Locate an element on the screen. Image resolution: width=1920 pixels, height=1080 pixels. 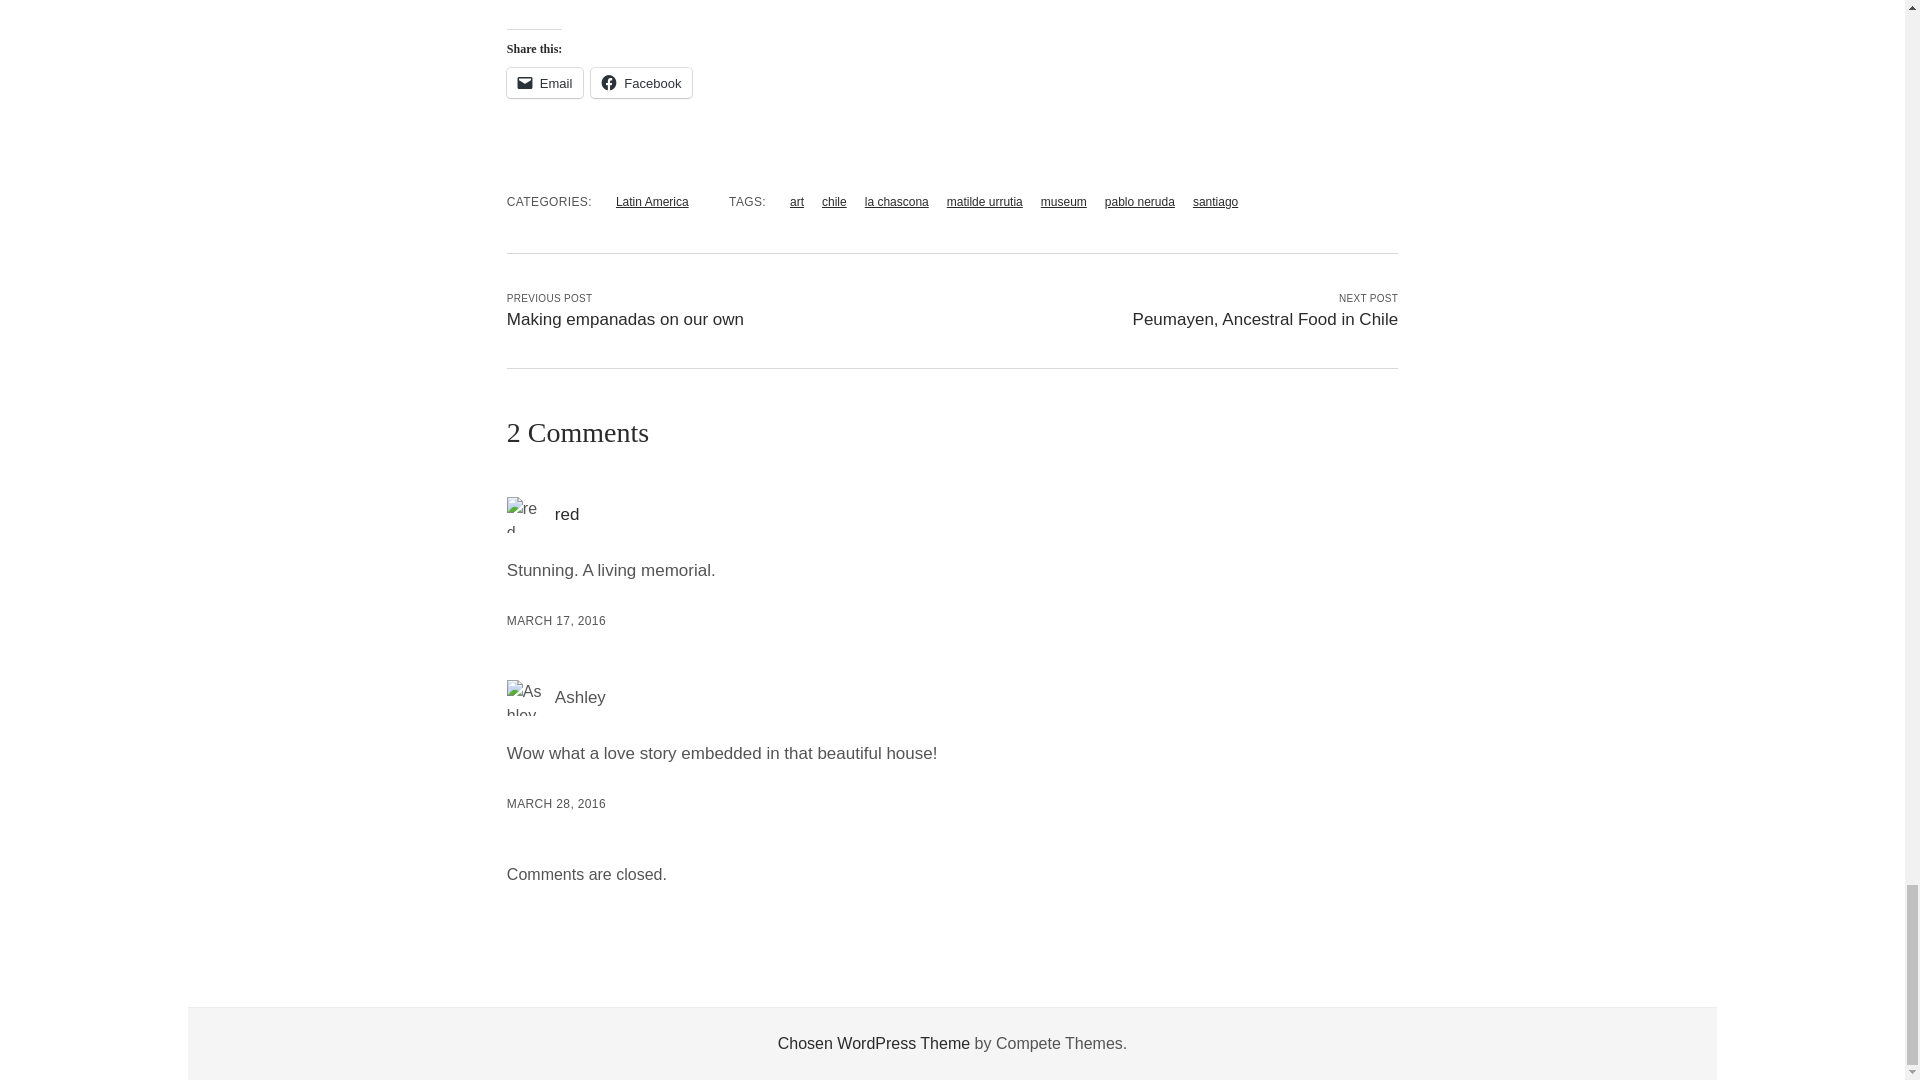
Latin America is located at coordinates (652, 202).